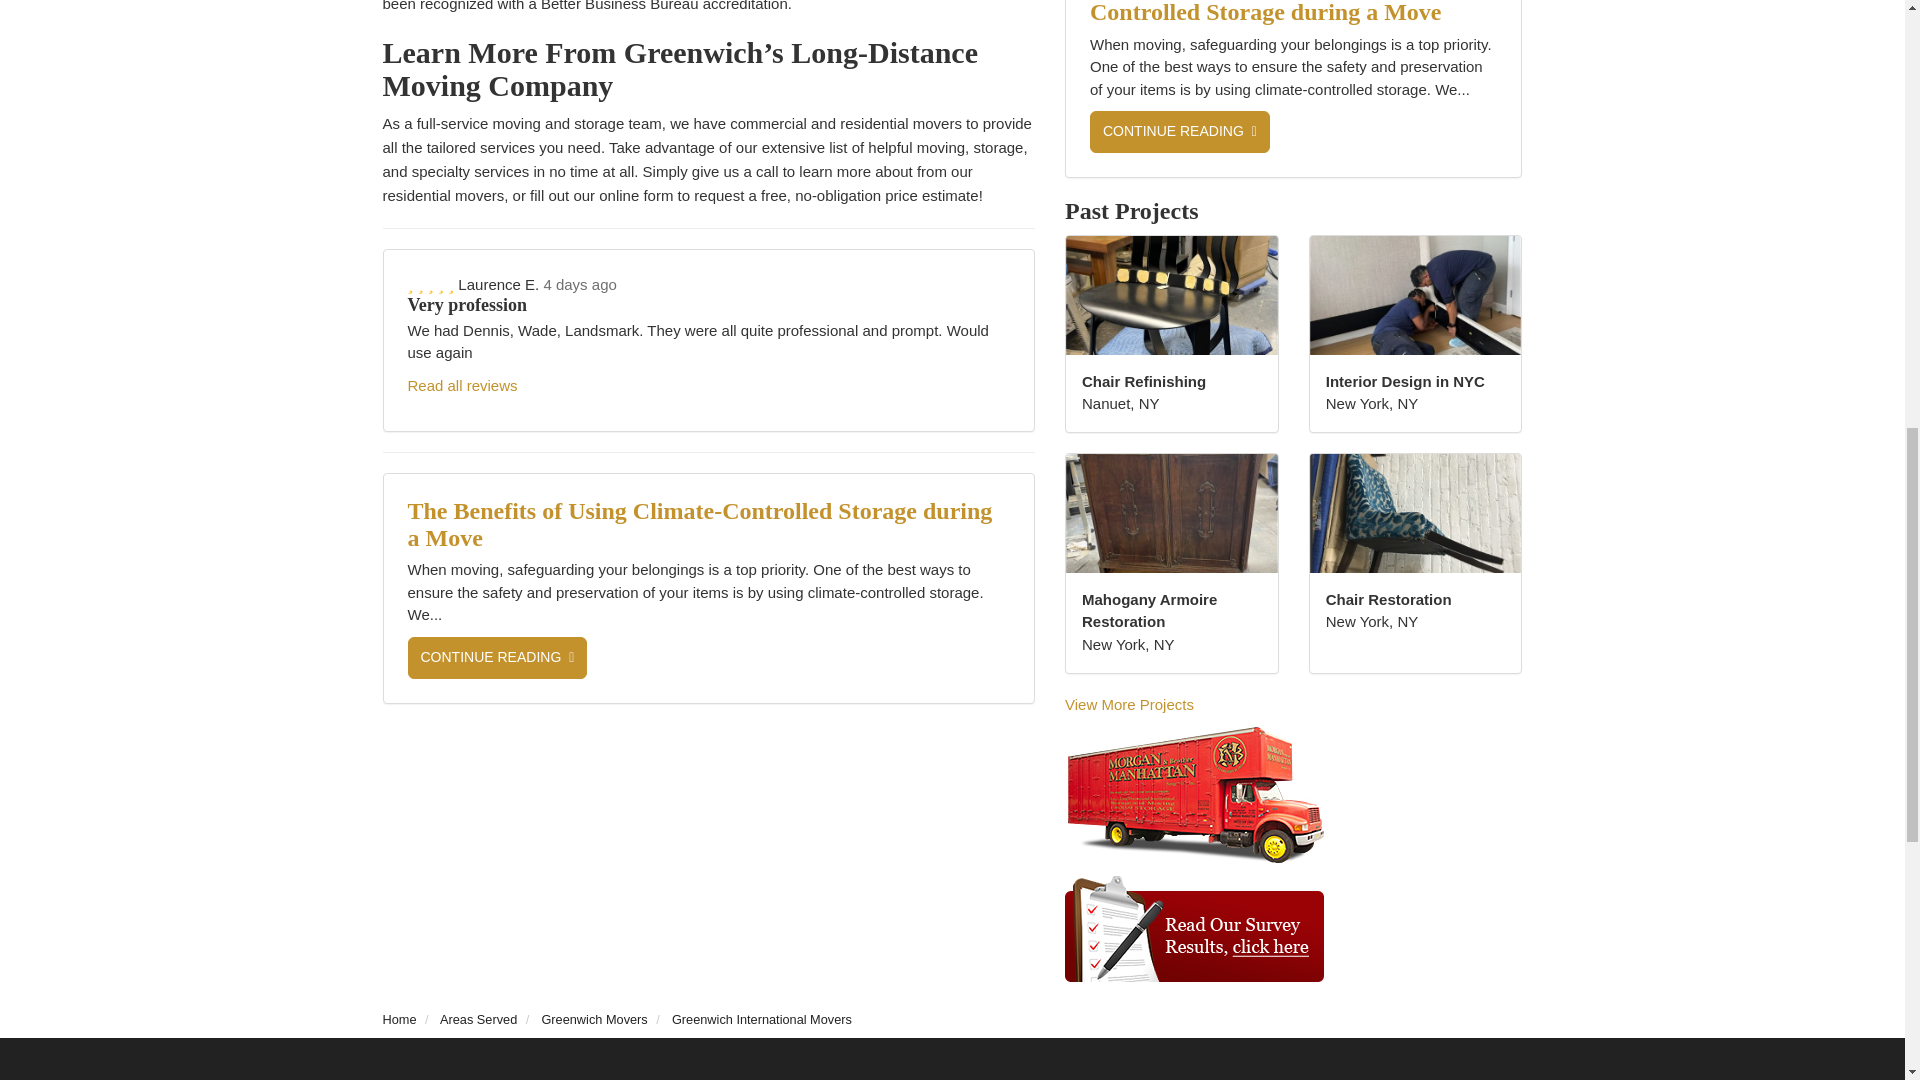  What do you see at coordinates (432, 284) in the screenshot?
I see `5 Stars` at bounding box center [432, 284].